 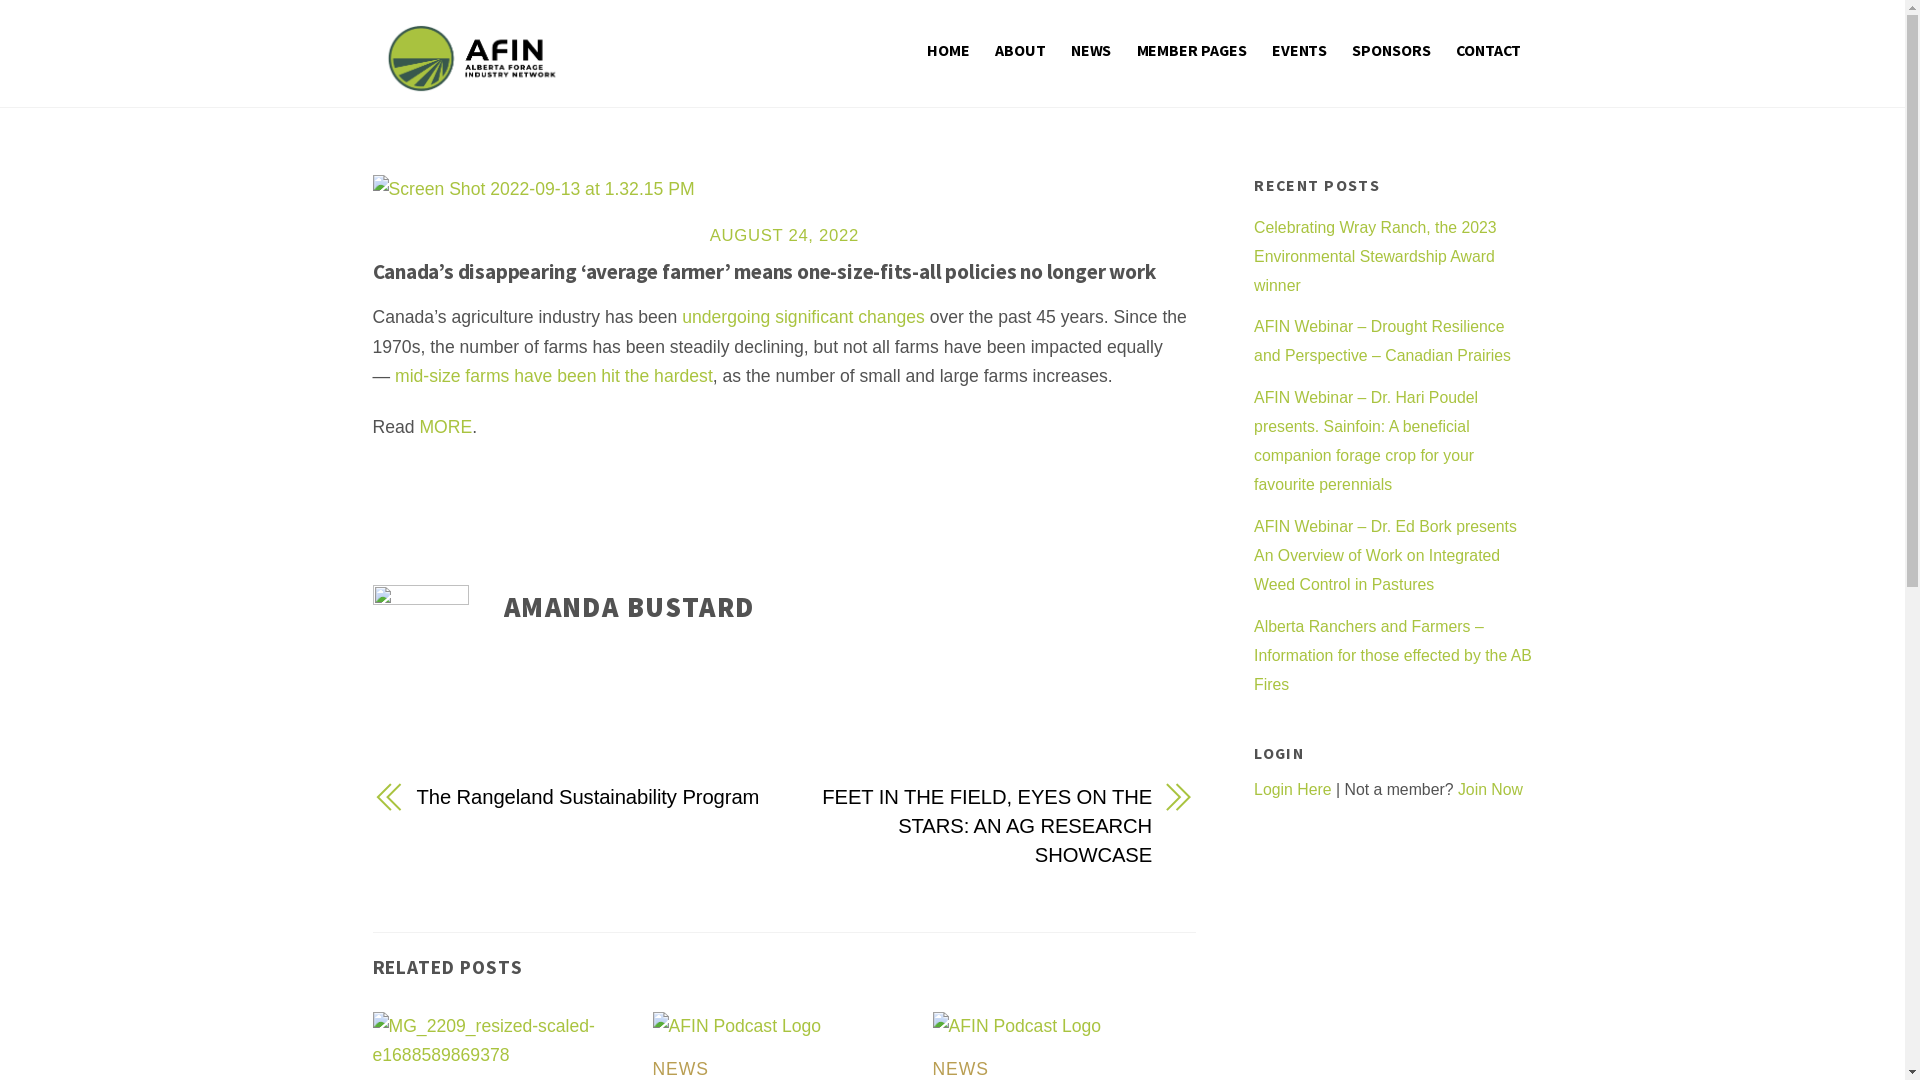 What do you see at coordinates (1092, 50) in the screenshot?
I see `NEWS` at bounding box center [1092, 50].